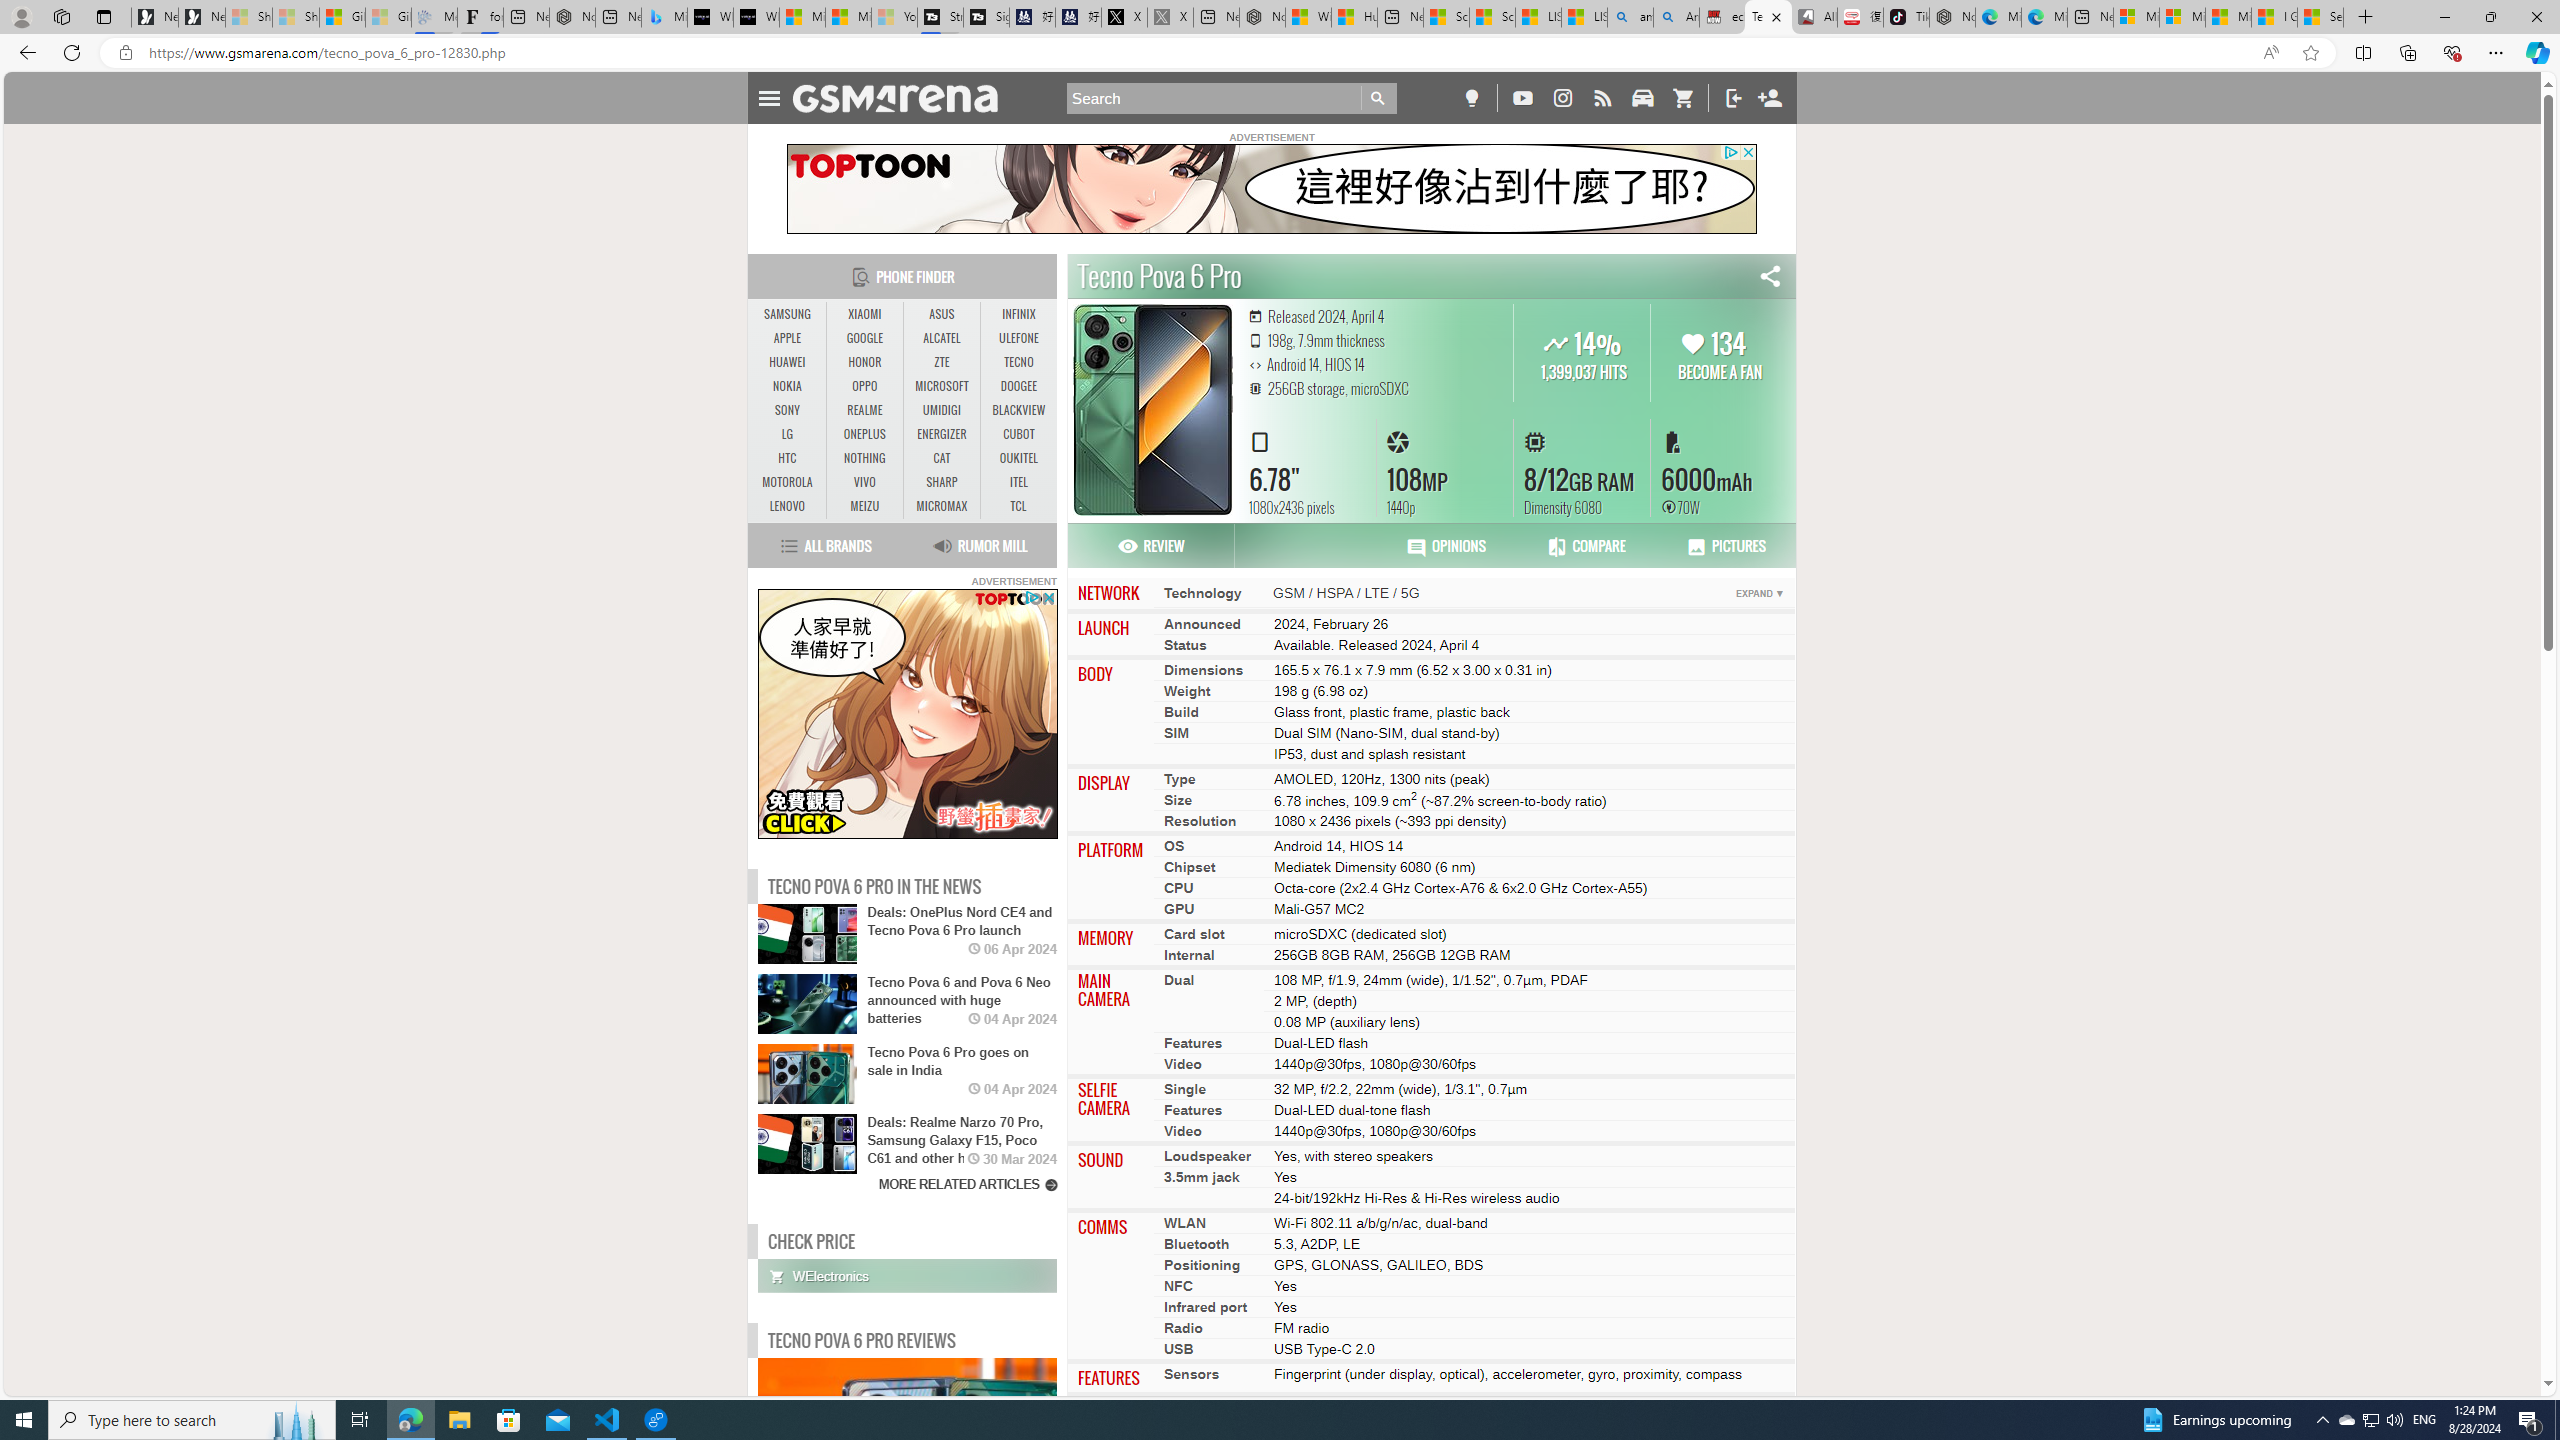 This screenshot has height=1440, width=2560. What do you see at coordinates (768, 96) in the screenshot?
I see `Toggle Navigation` at bounding box center [768, 96].